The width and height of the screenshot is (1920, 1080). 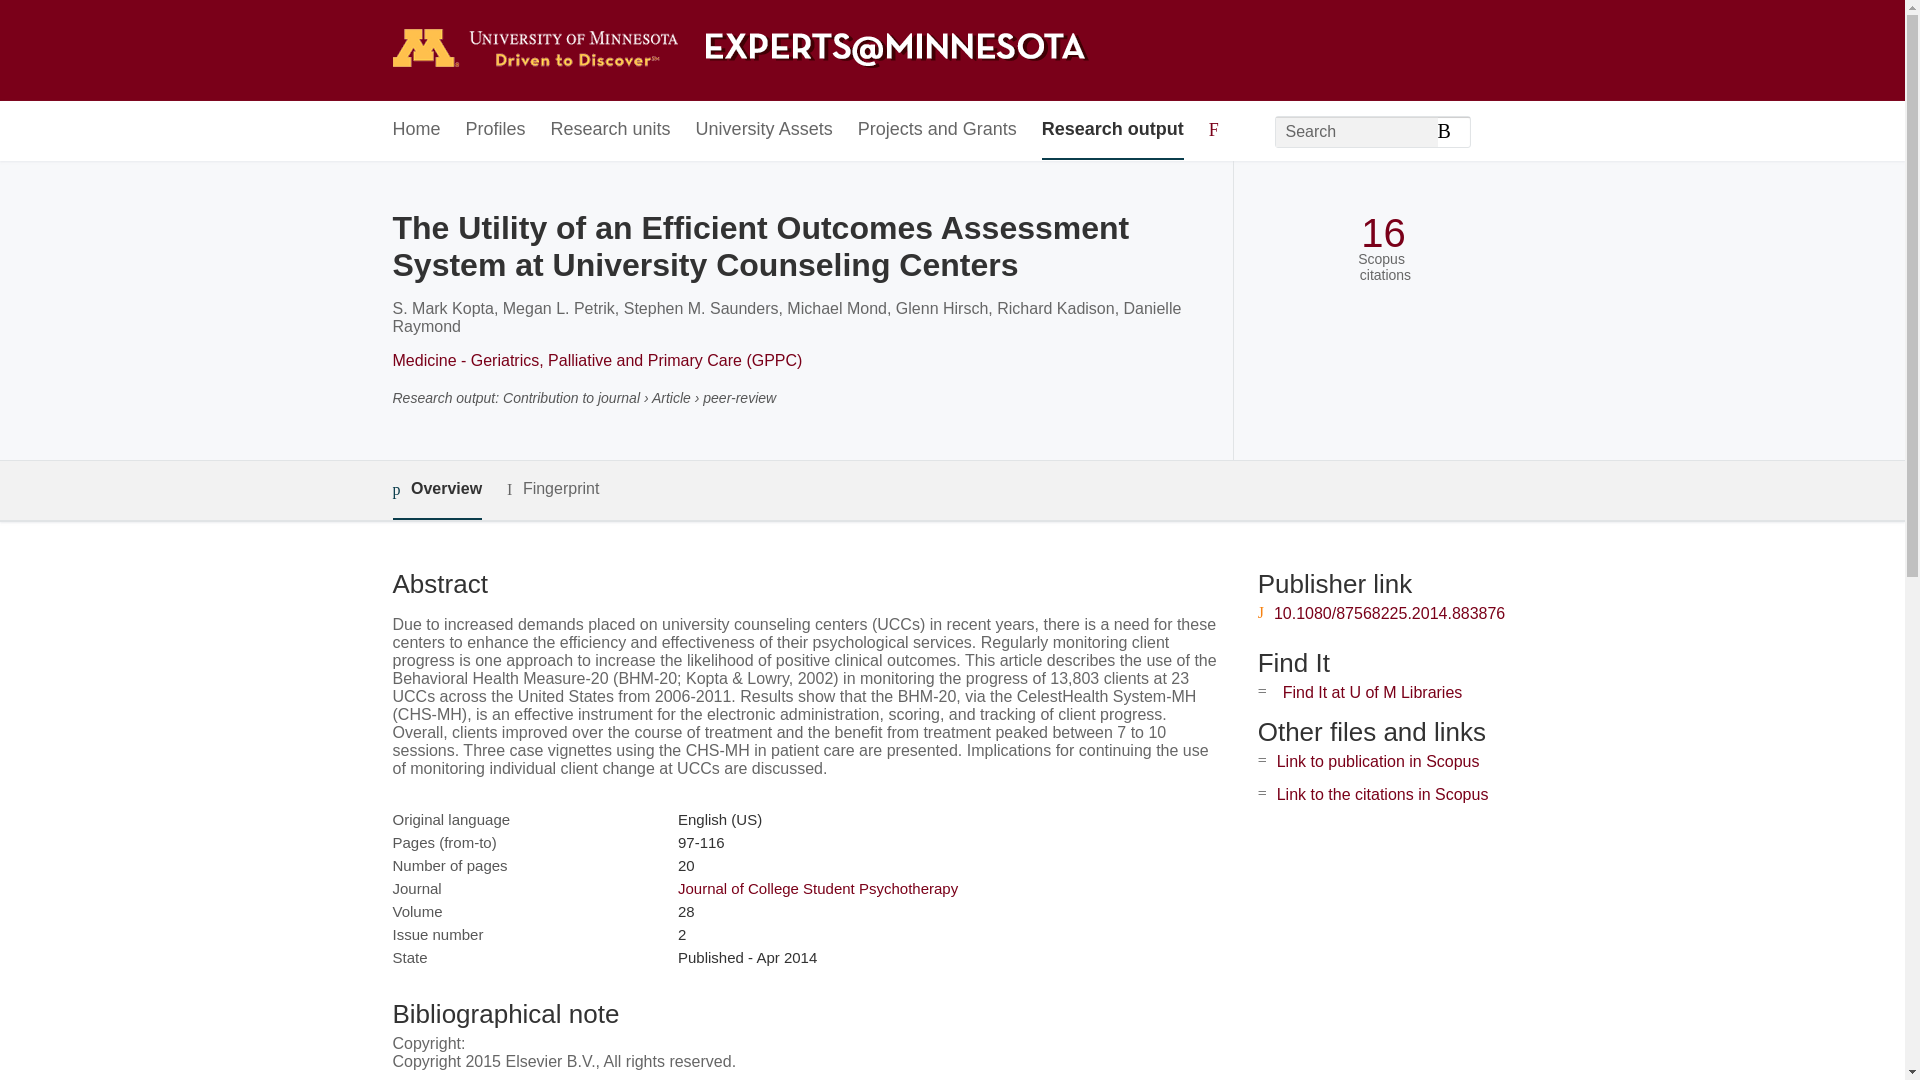 What do you see at coordinates (436, 490) in the screenshot?
I see `Overview` at bounding box center [436, 490].